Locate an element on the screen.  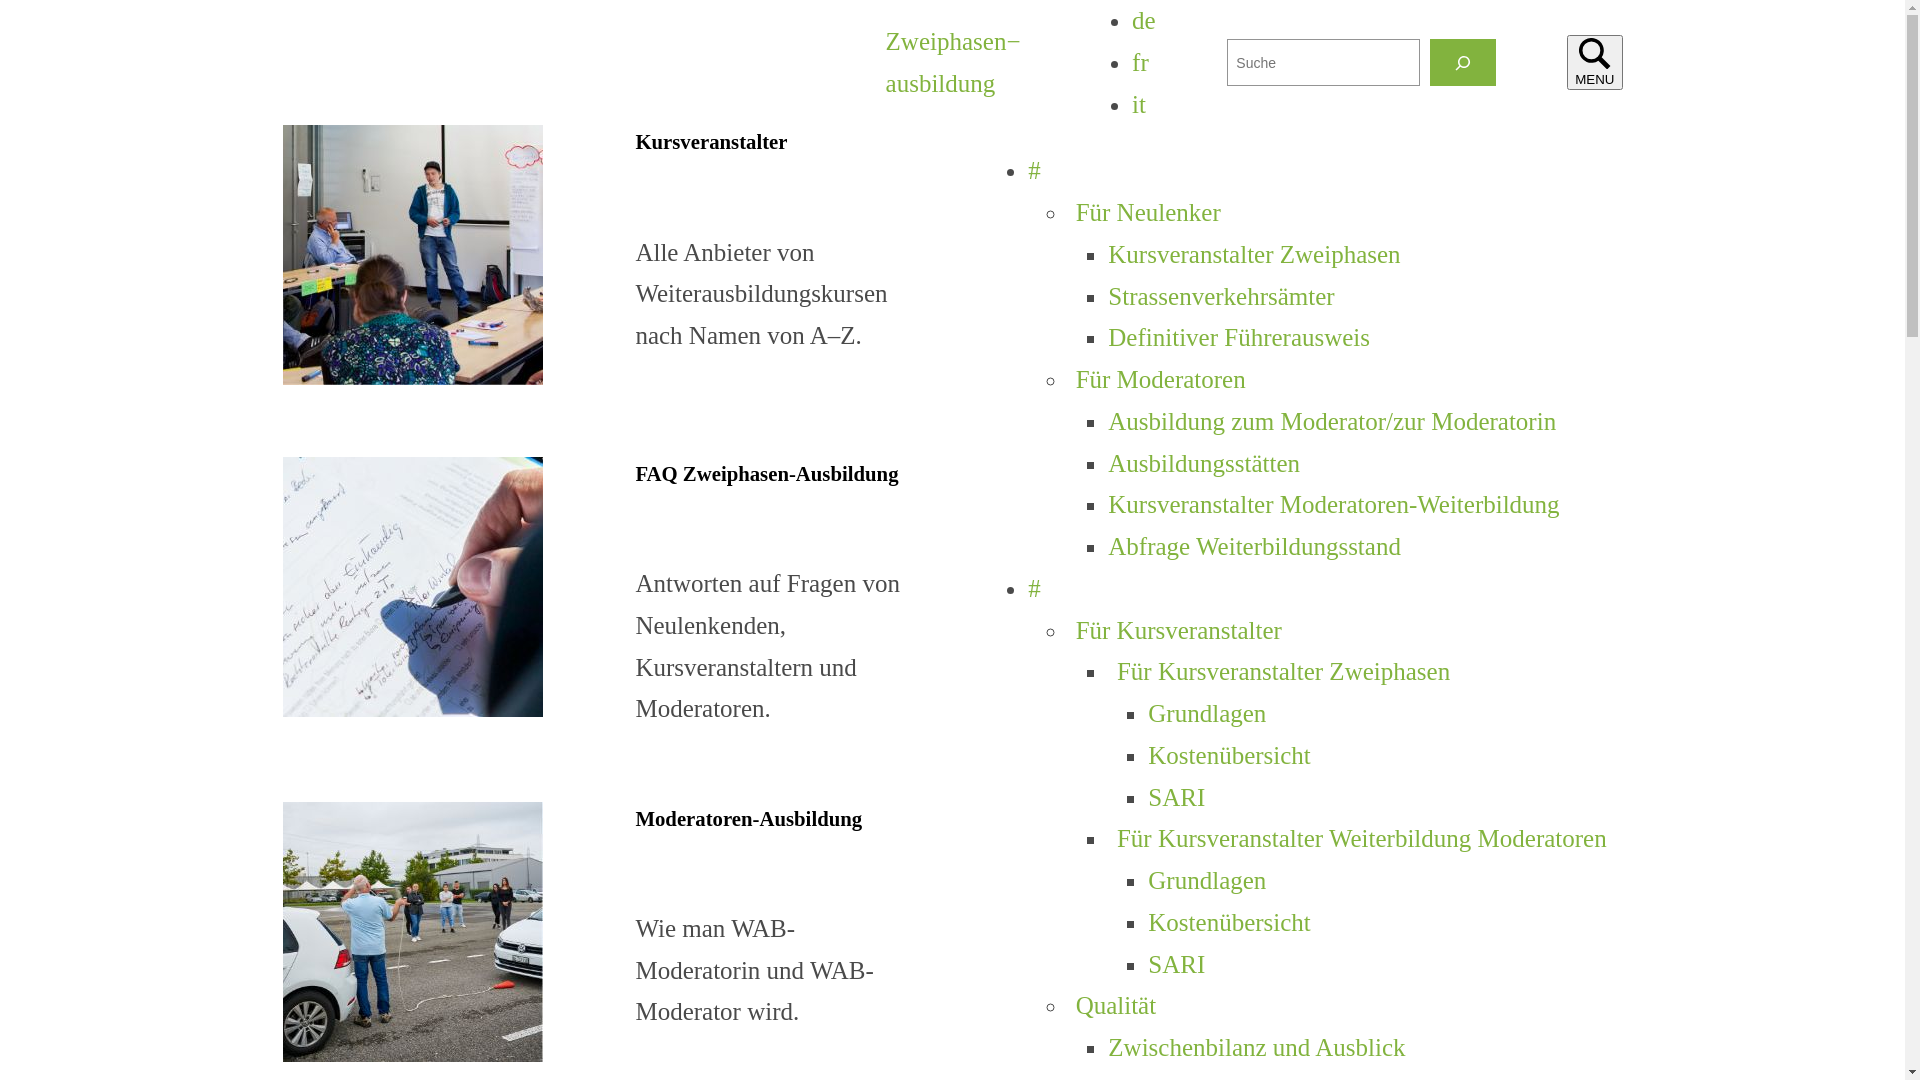
SARI is located at coordinates (1176, 964).